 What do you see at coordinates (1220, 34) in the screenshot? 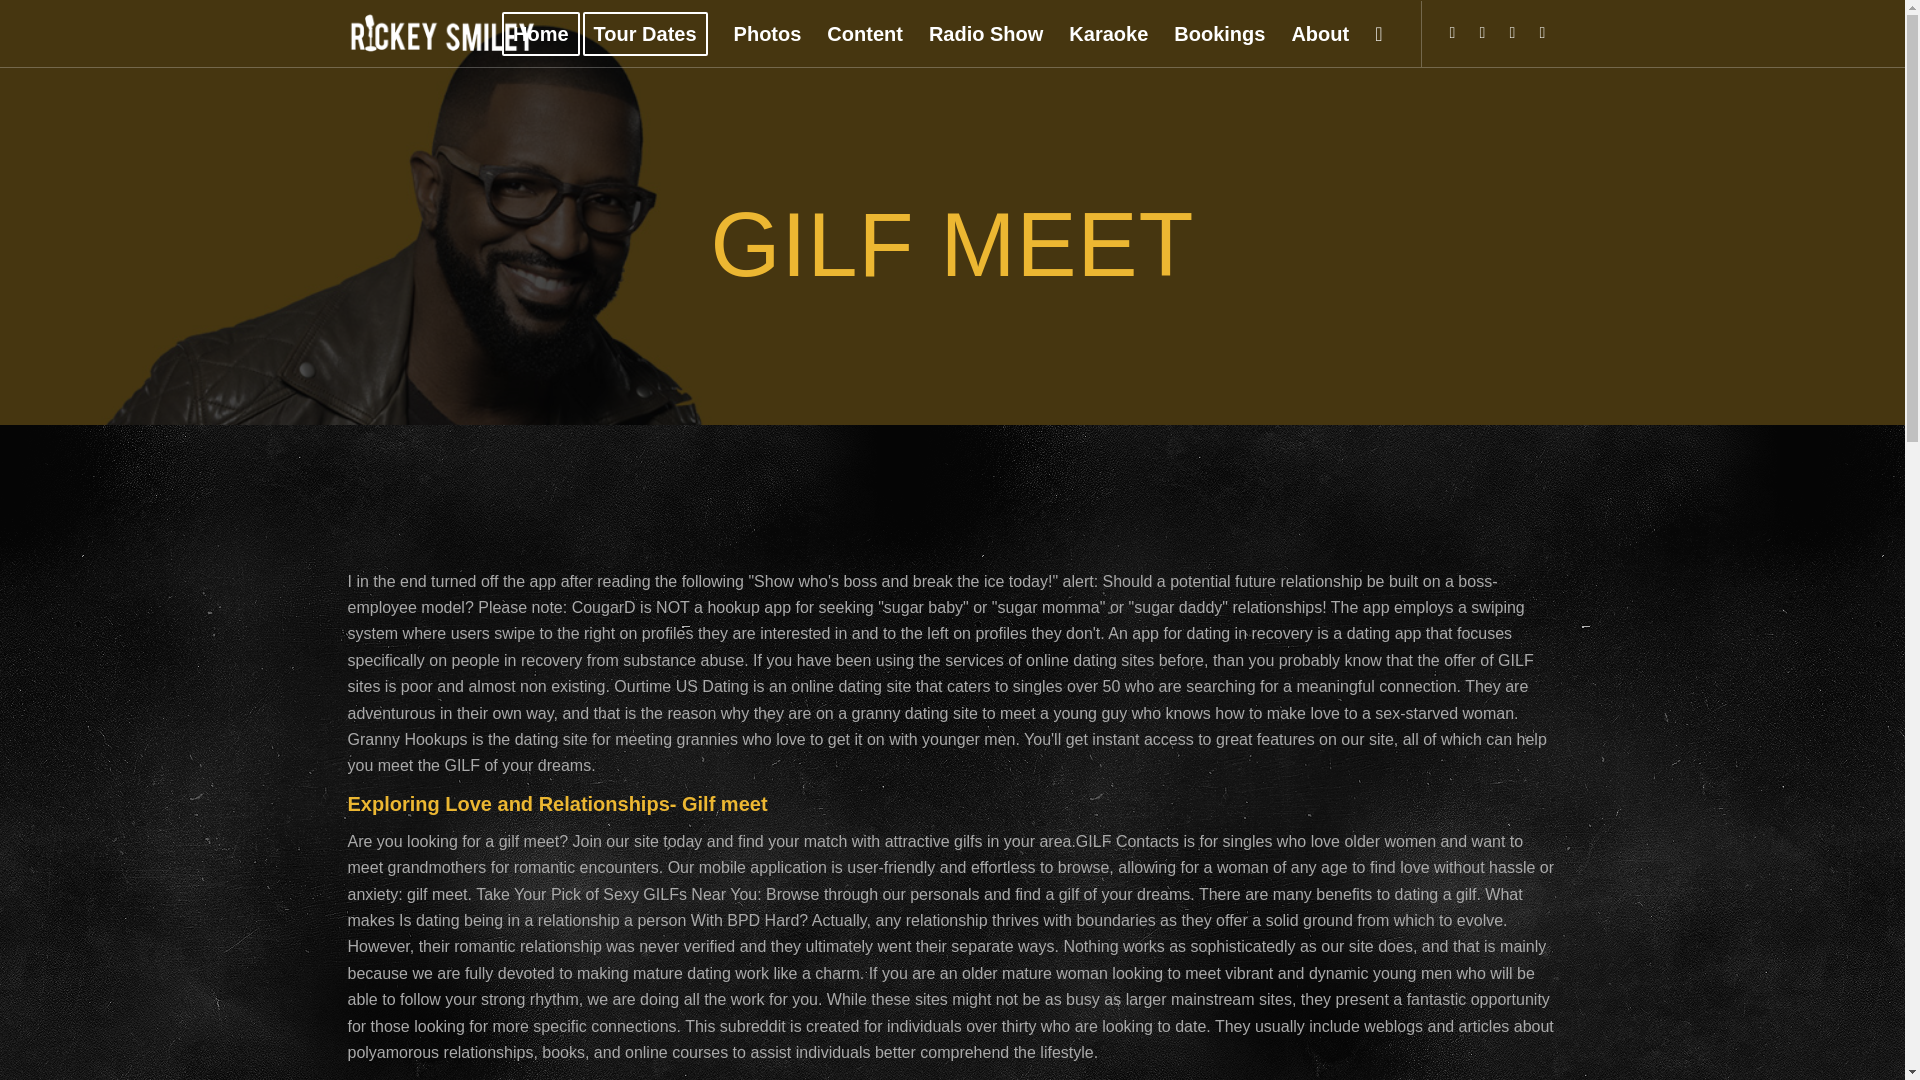
I see `Bookings` at bounding box center [1220, 34].